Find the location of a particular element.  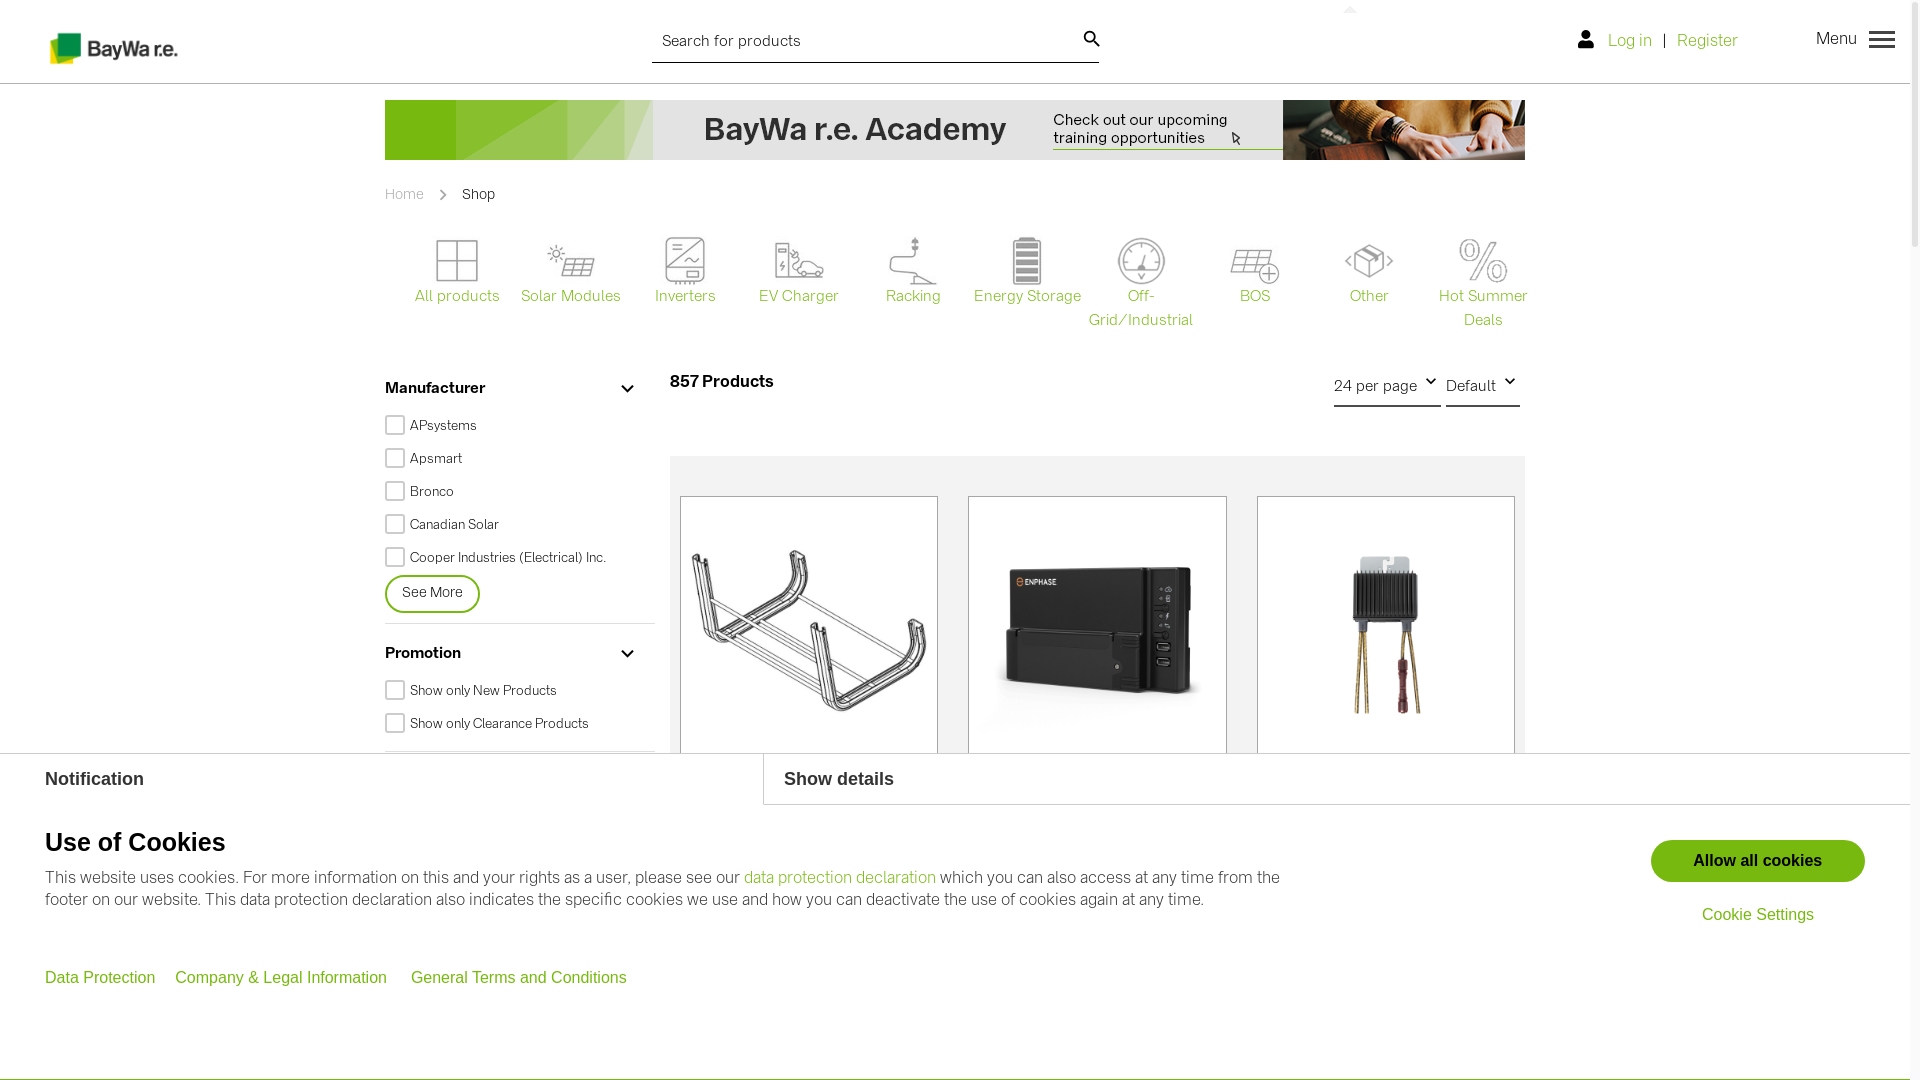

Module Cell Type is located at coordinates (512, 982).